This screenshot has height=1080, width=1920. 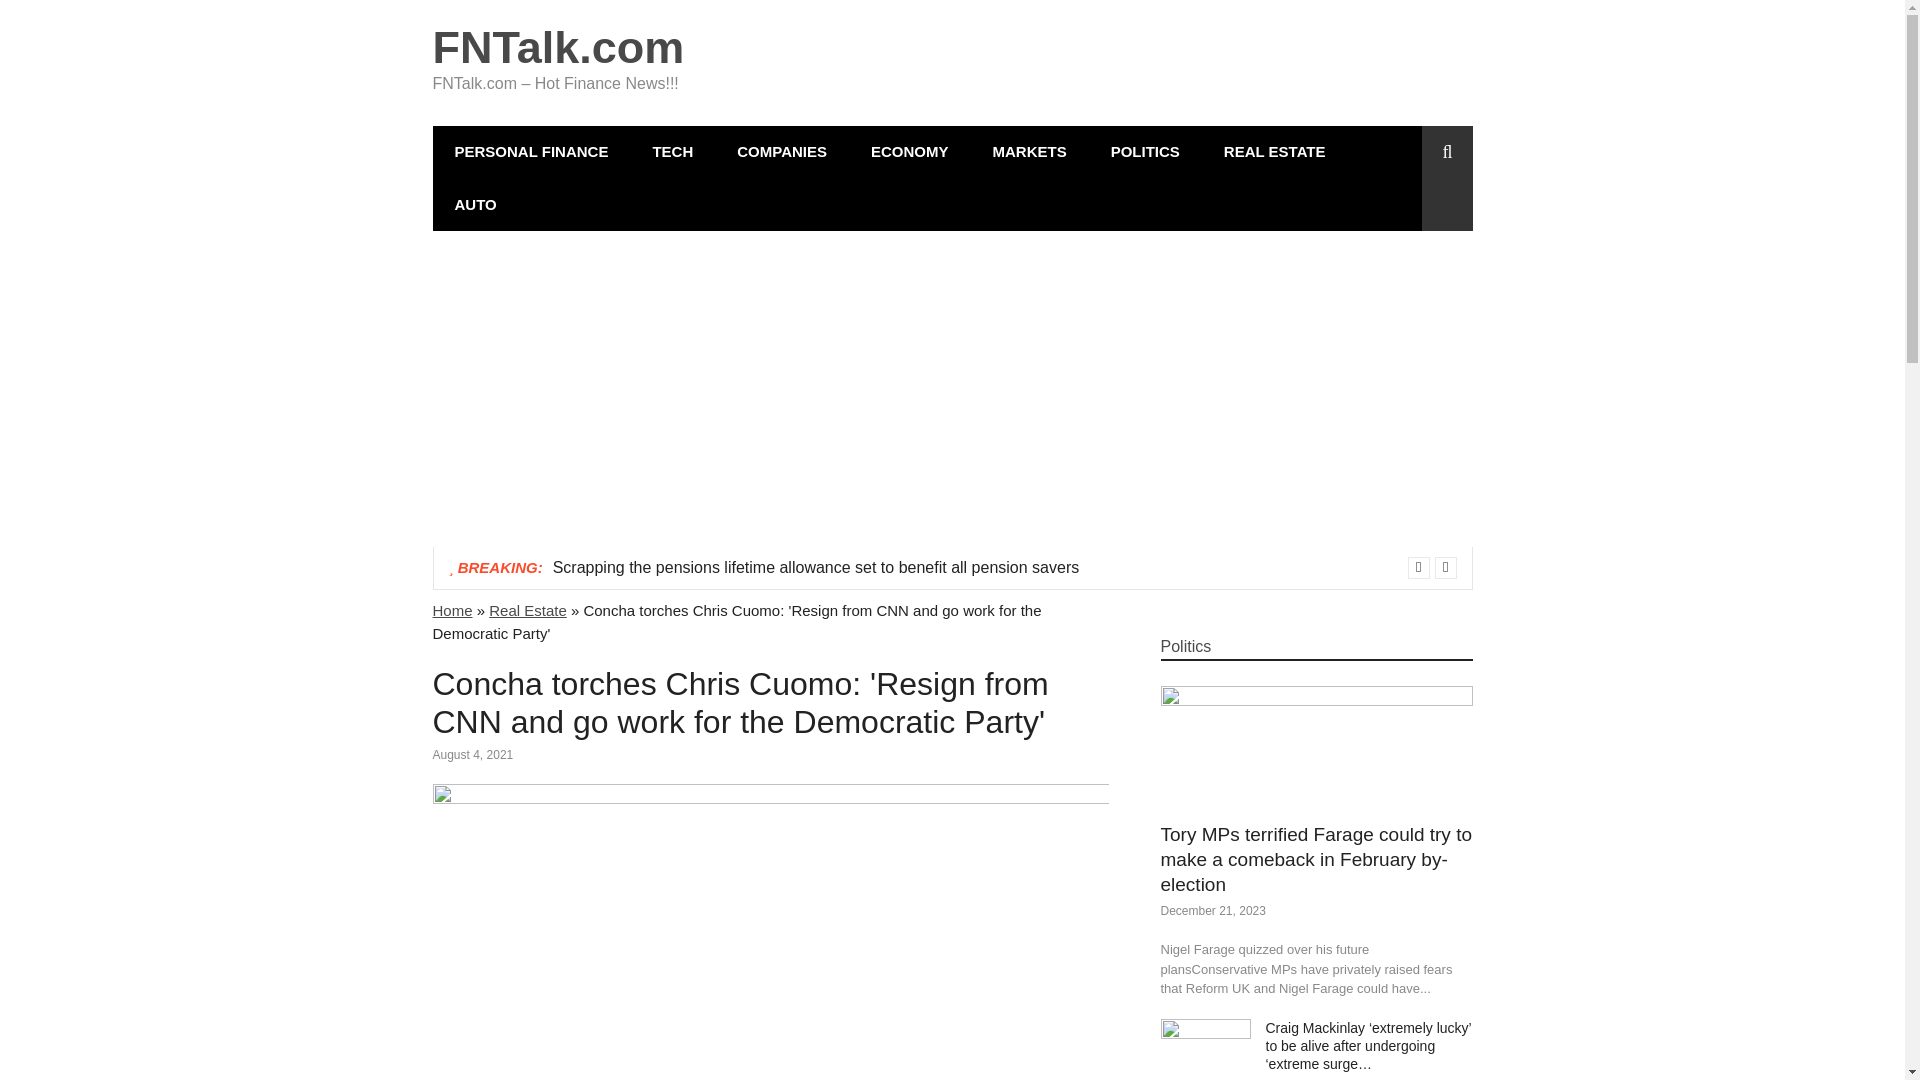 I want to click on POLITICS, so click(x=1144, y=152).